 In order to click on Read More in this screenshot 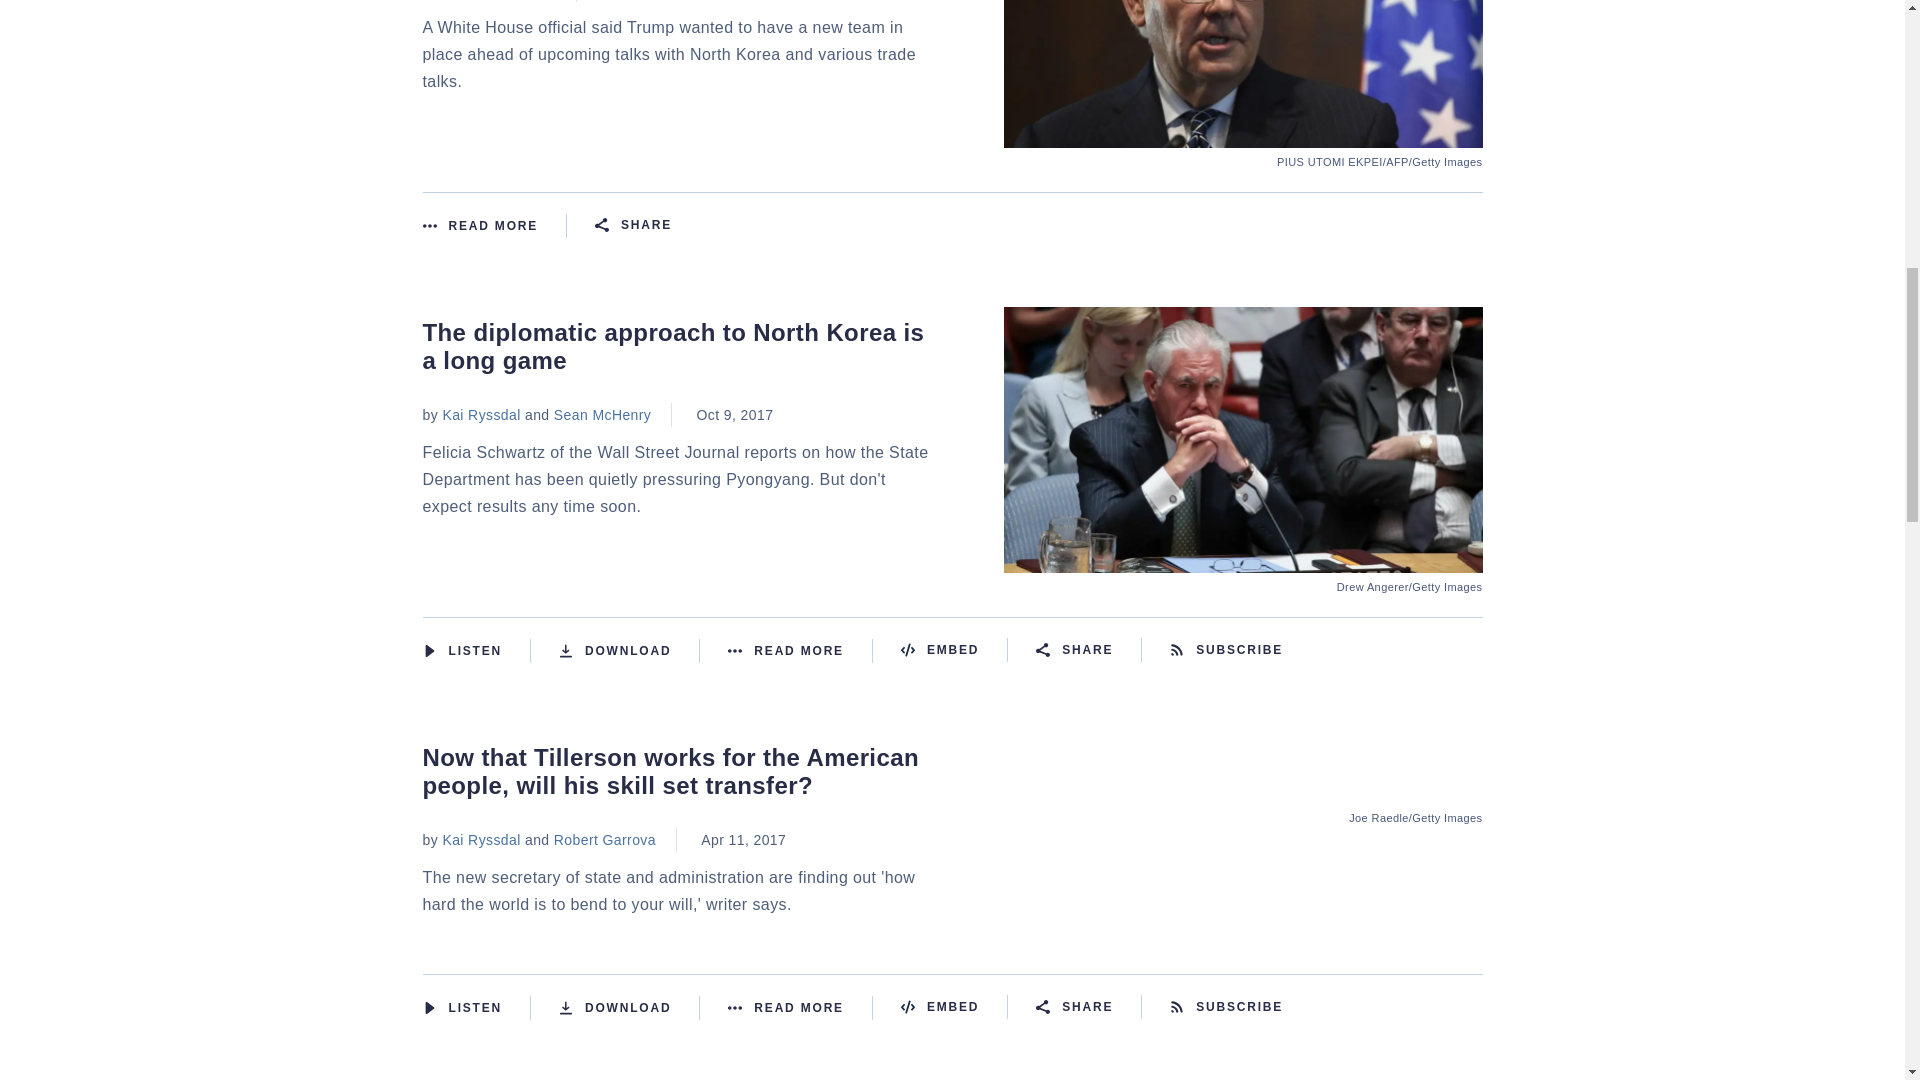, I will do `click(494, 225)`.